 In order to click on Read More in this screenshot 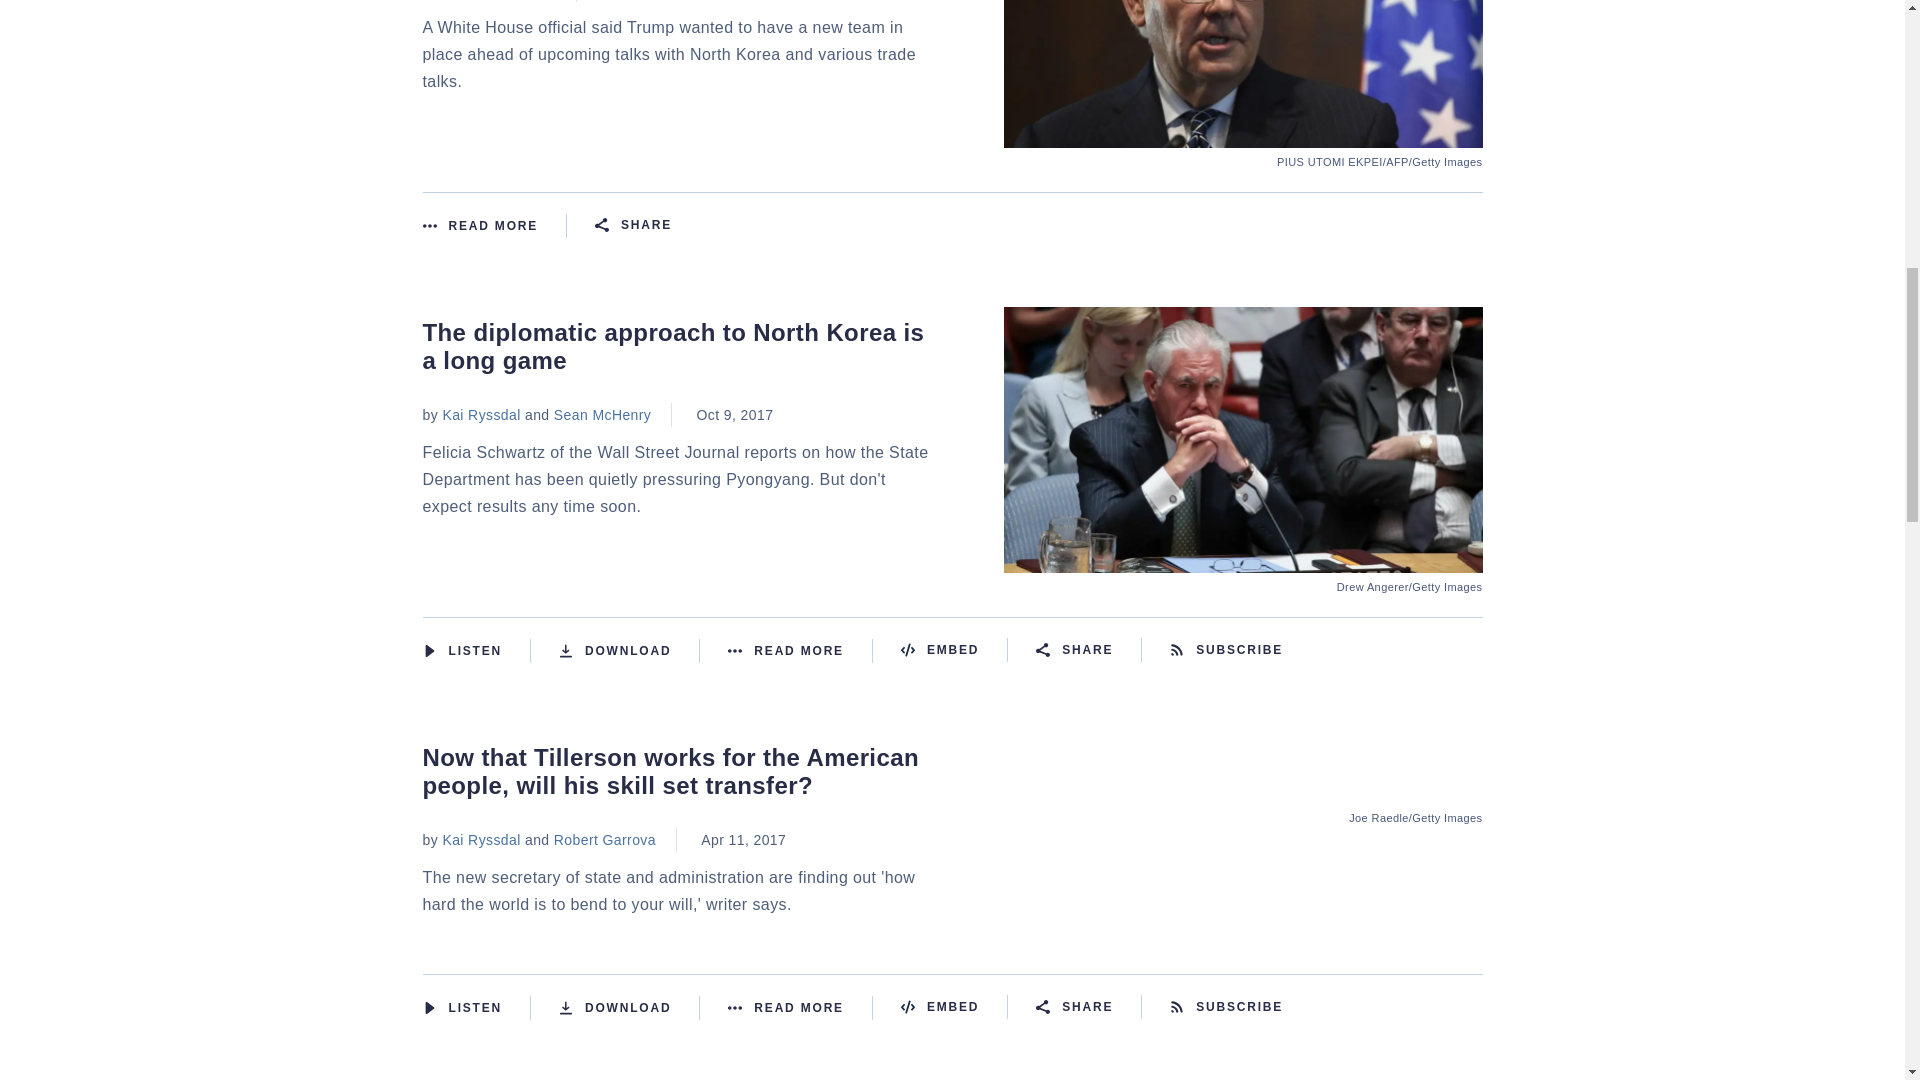, I will do `click(494, 225)`.